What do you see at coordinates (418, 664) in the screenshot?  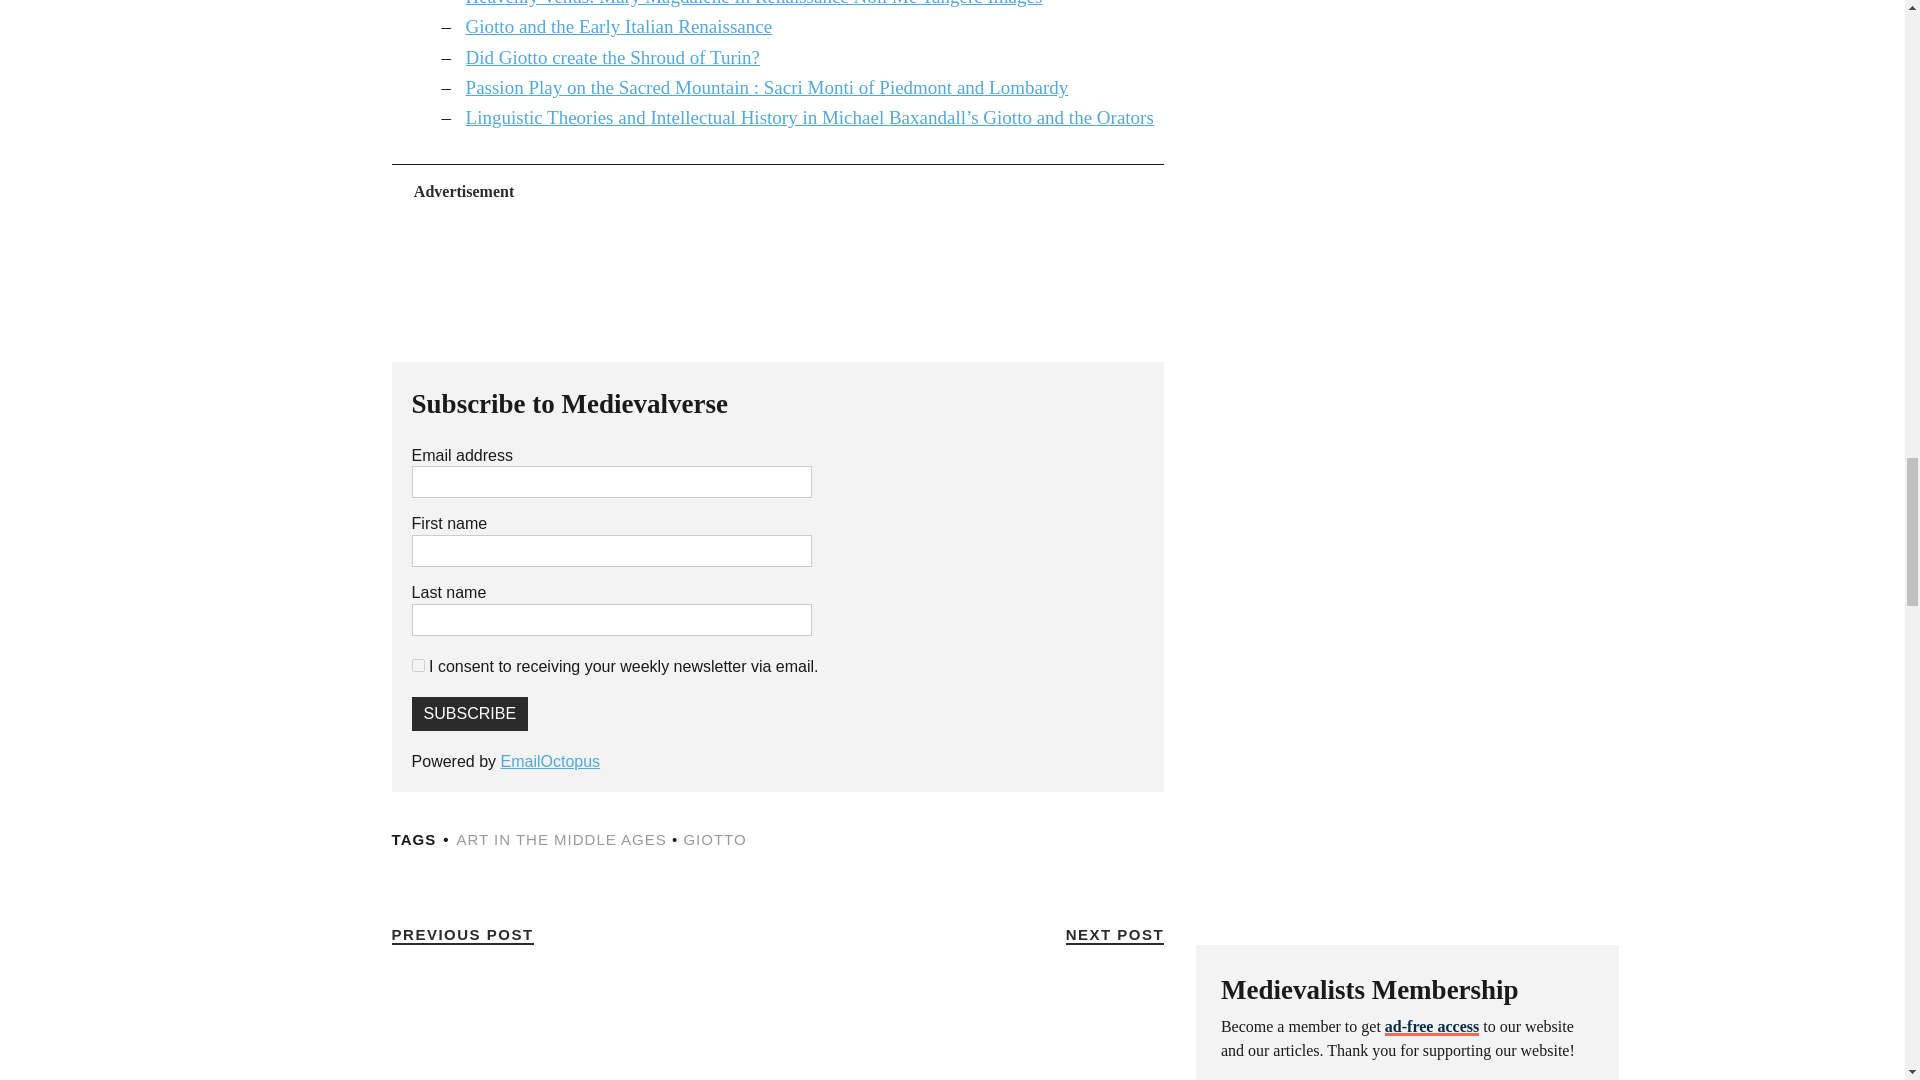 I see `on` at bounding box center [418, 664].